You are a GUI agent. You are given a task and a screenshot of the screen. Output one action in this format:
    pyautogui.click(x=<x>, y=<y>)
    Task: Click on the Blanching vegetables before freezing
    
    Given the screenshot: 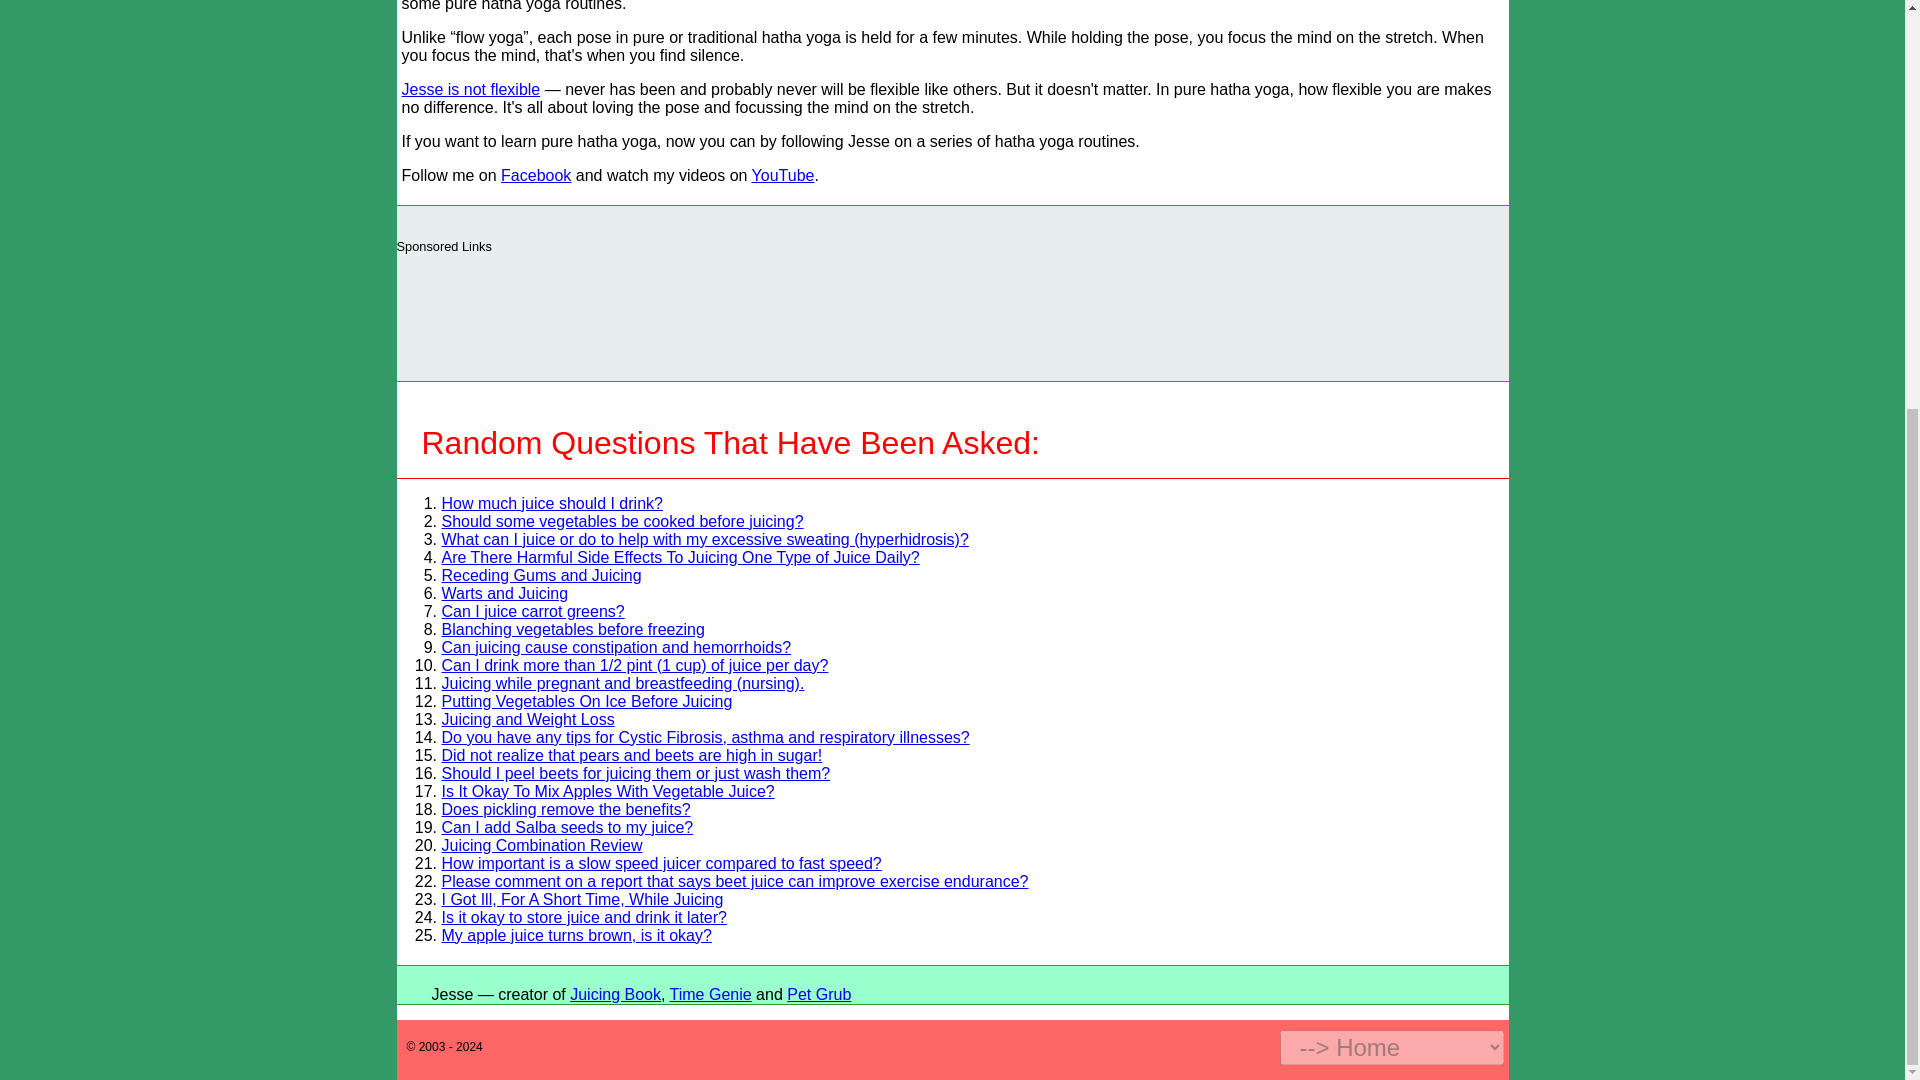 What is the action you would take?
    pyautogui.click(x=572, y=630)
    